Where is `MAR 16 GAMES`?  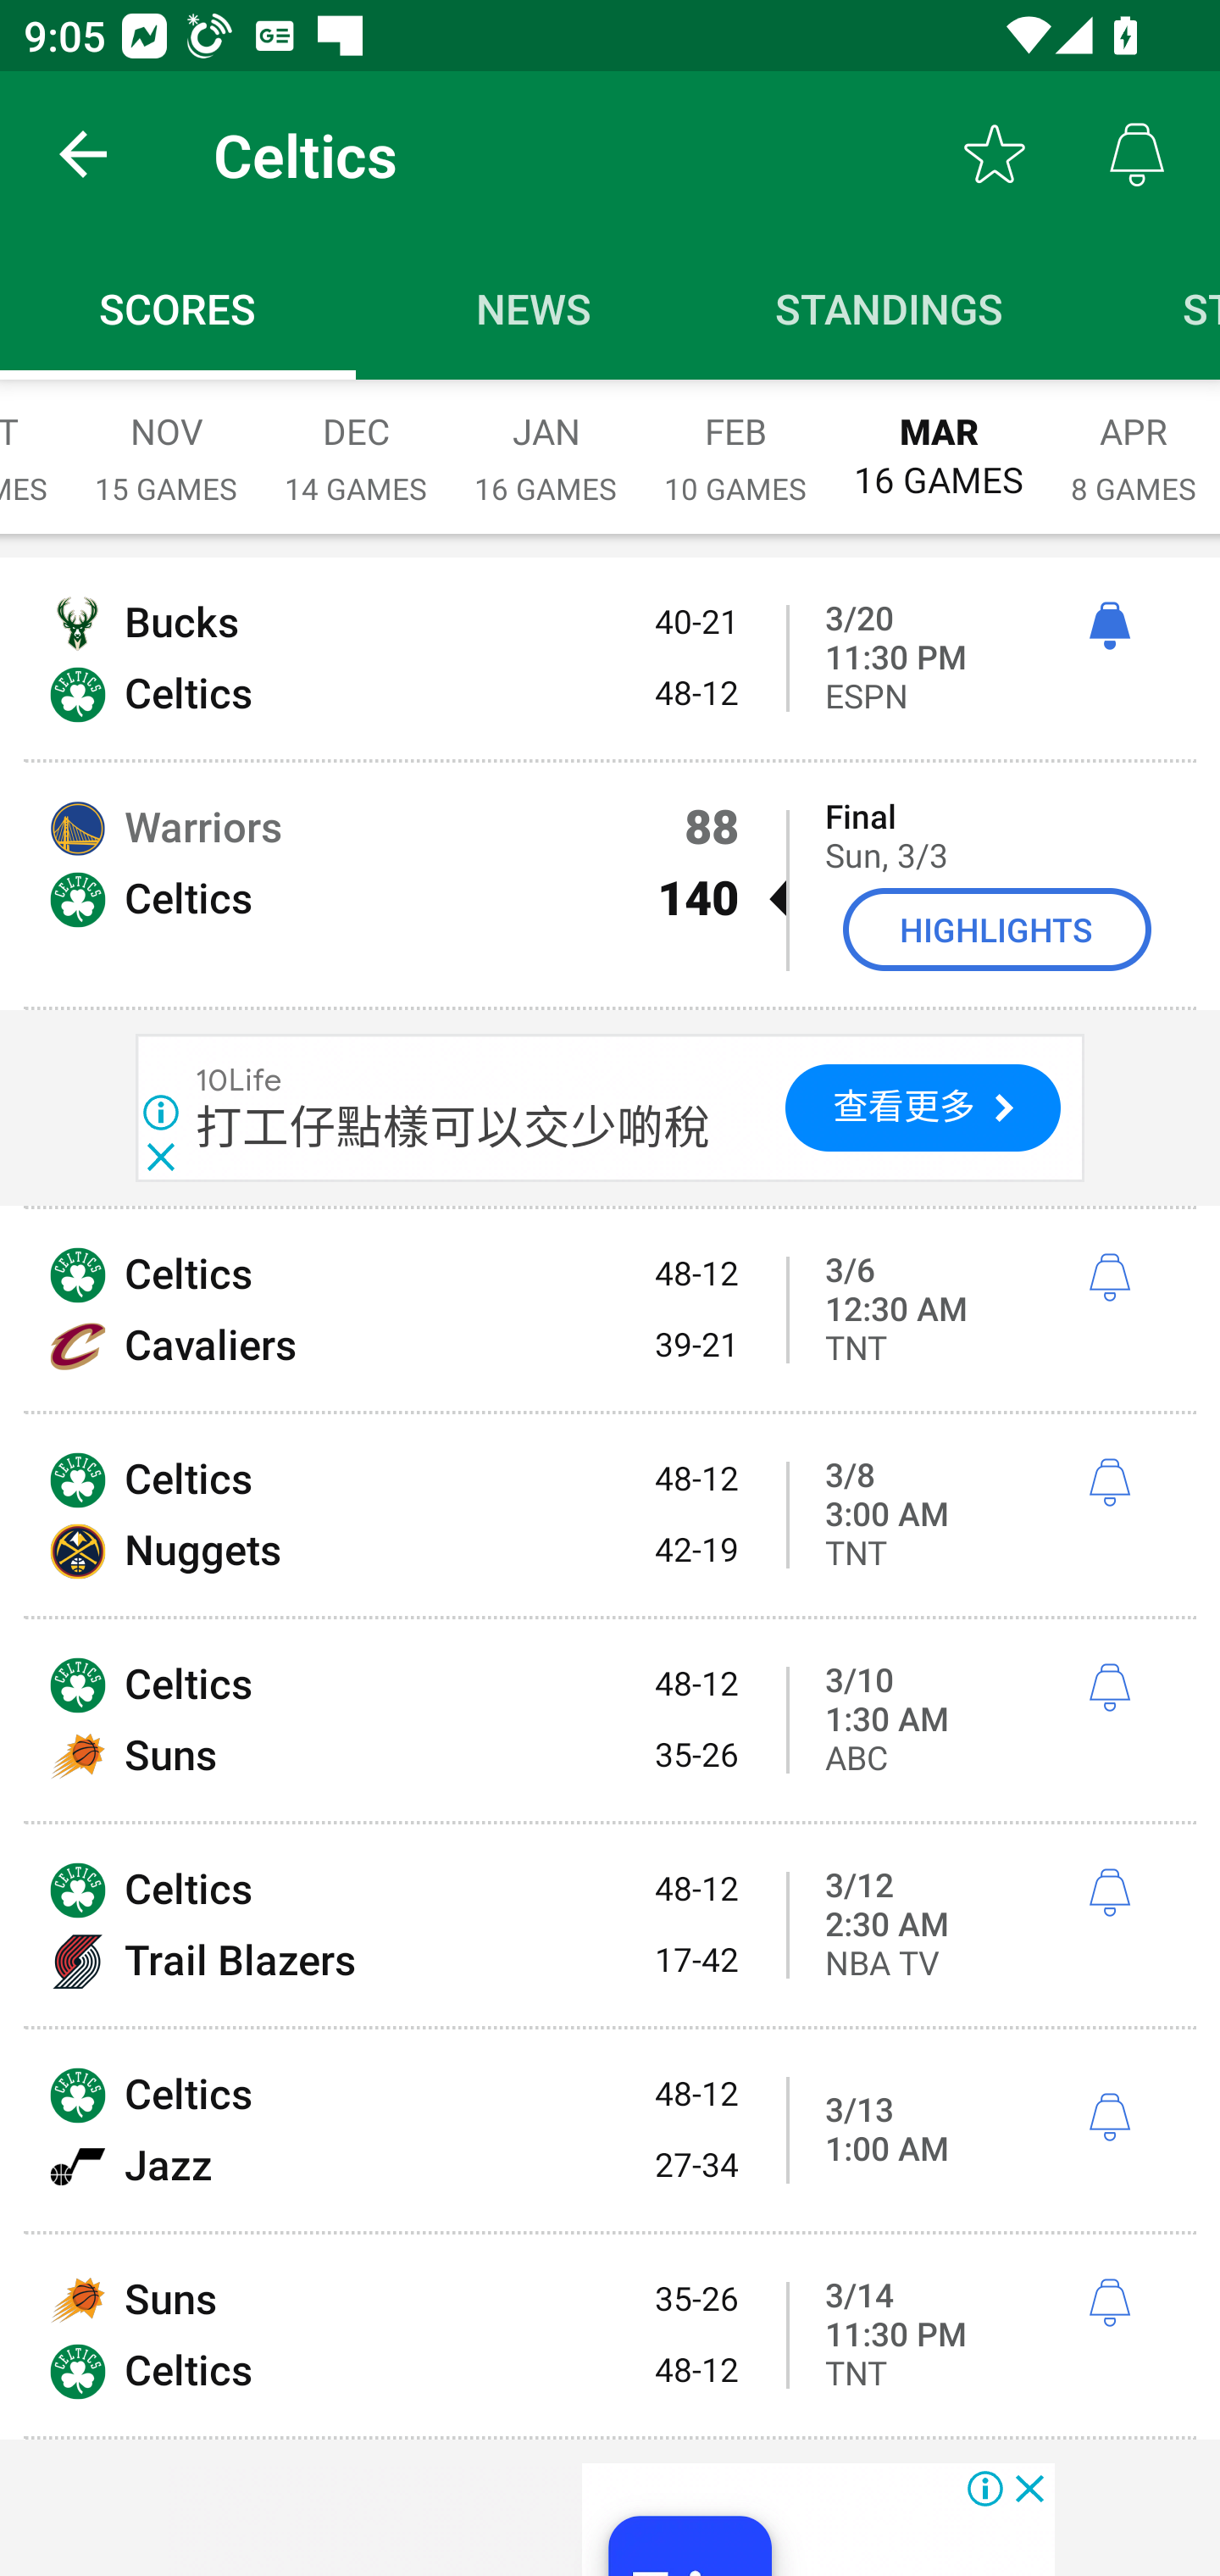
MAR 16 GAMES is located at coordinates (939, 440).